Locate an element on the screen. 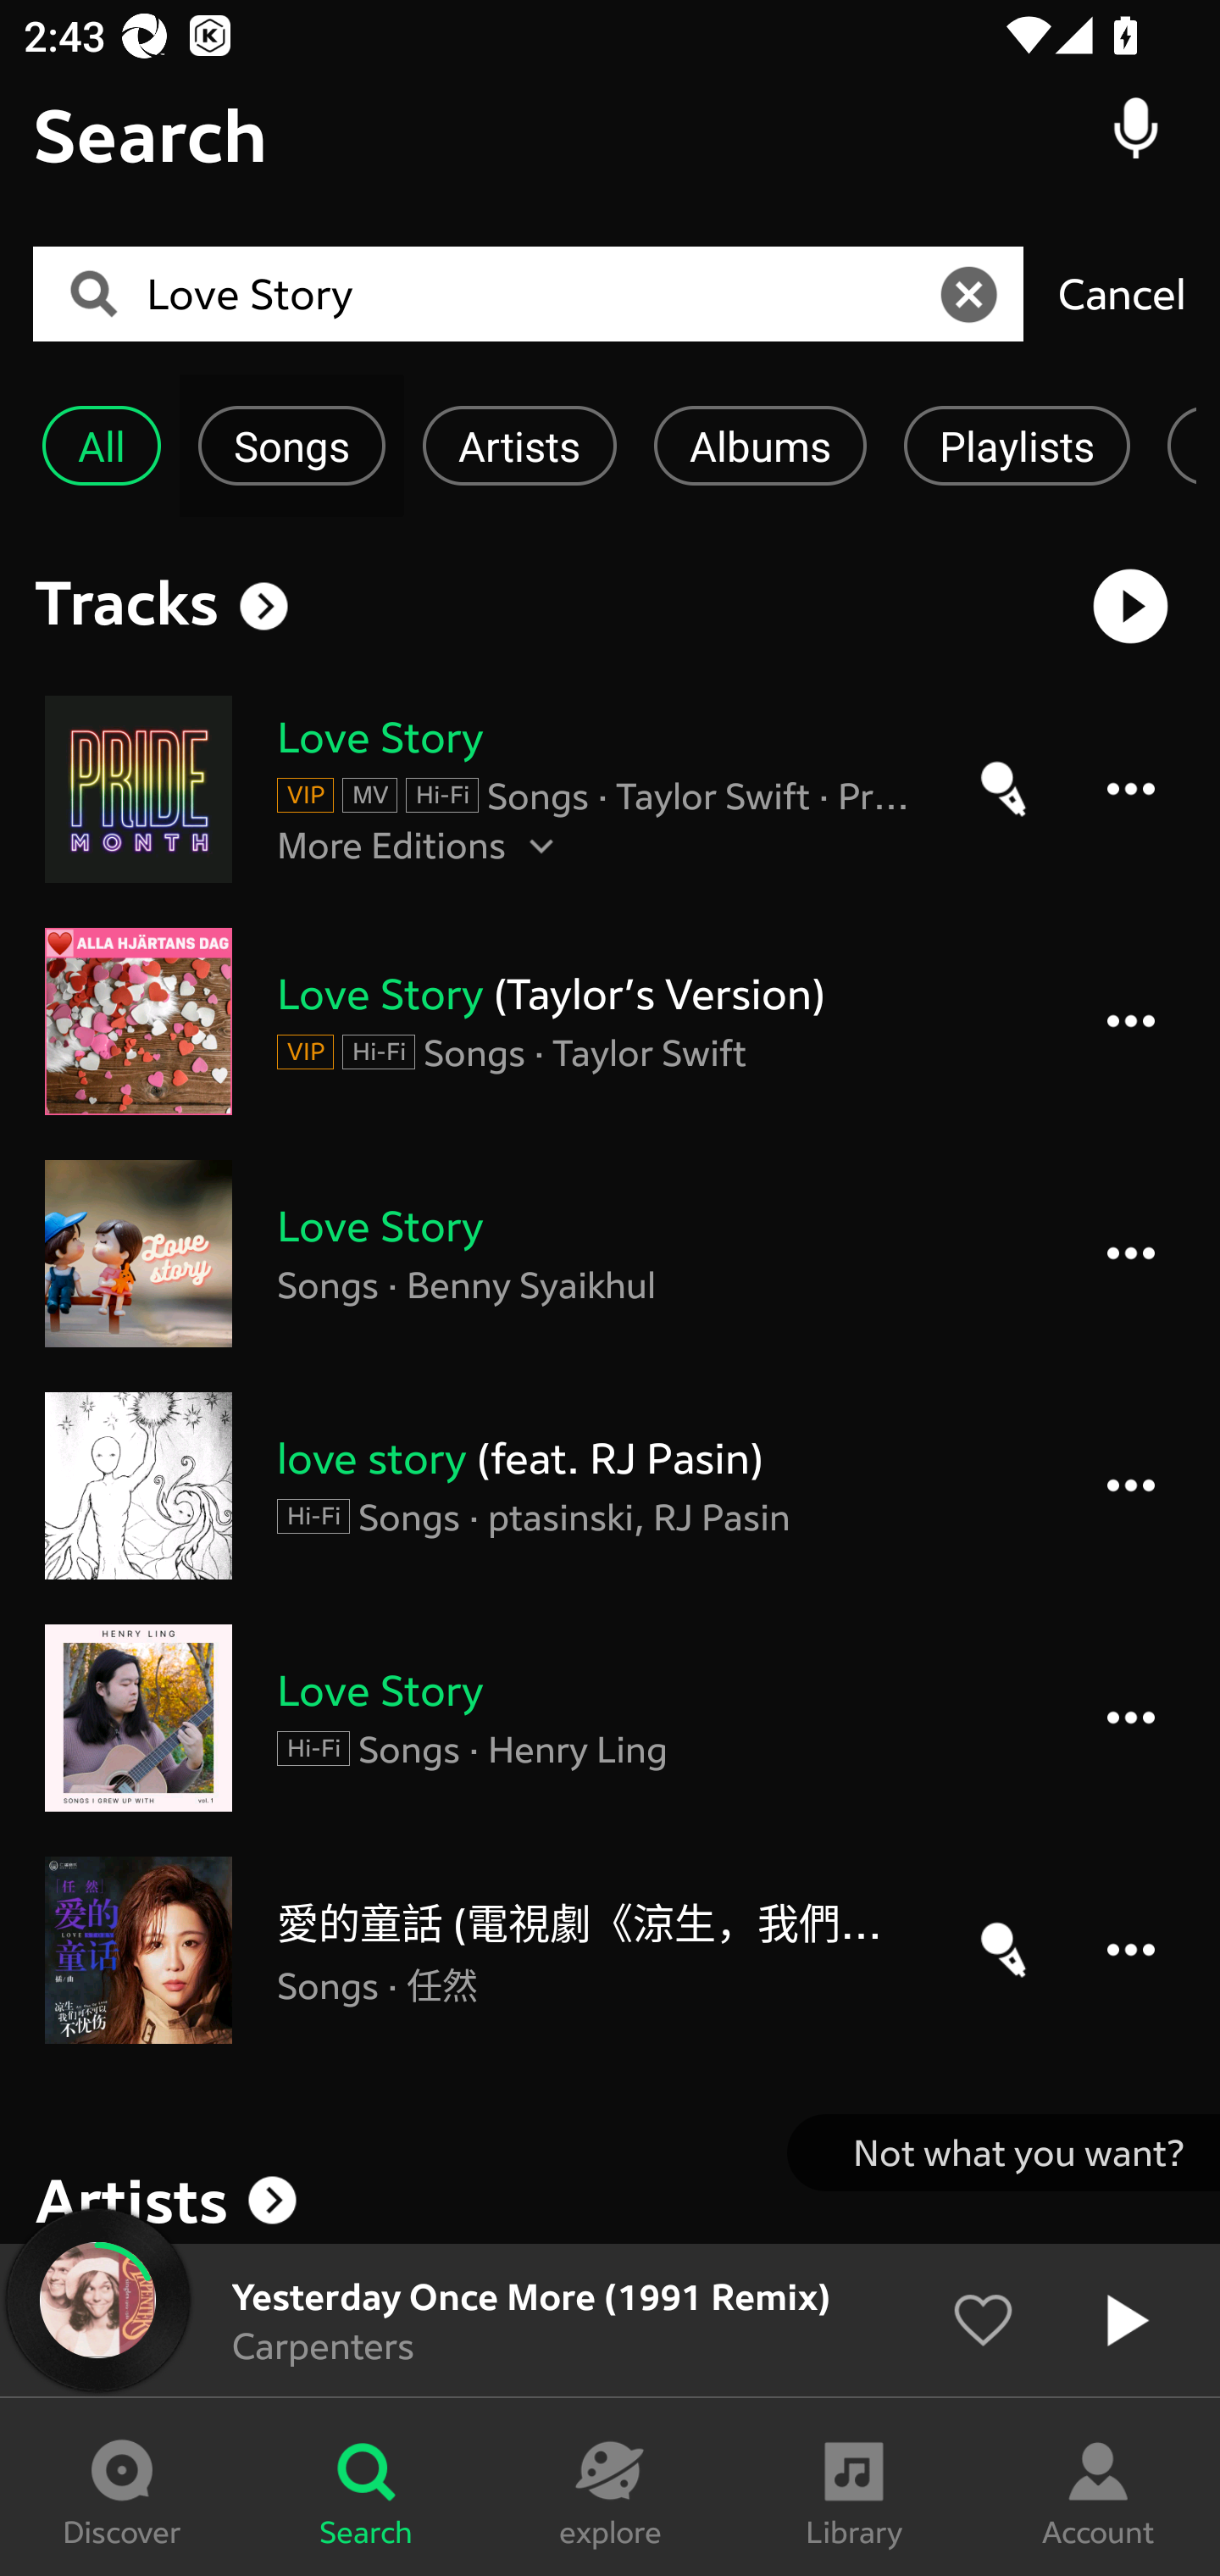 Image resolution: width=1220 pixels, height=2576 pixels. Library is located at coordinates (854, 2487).